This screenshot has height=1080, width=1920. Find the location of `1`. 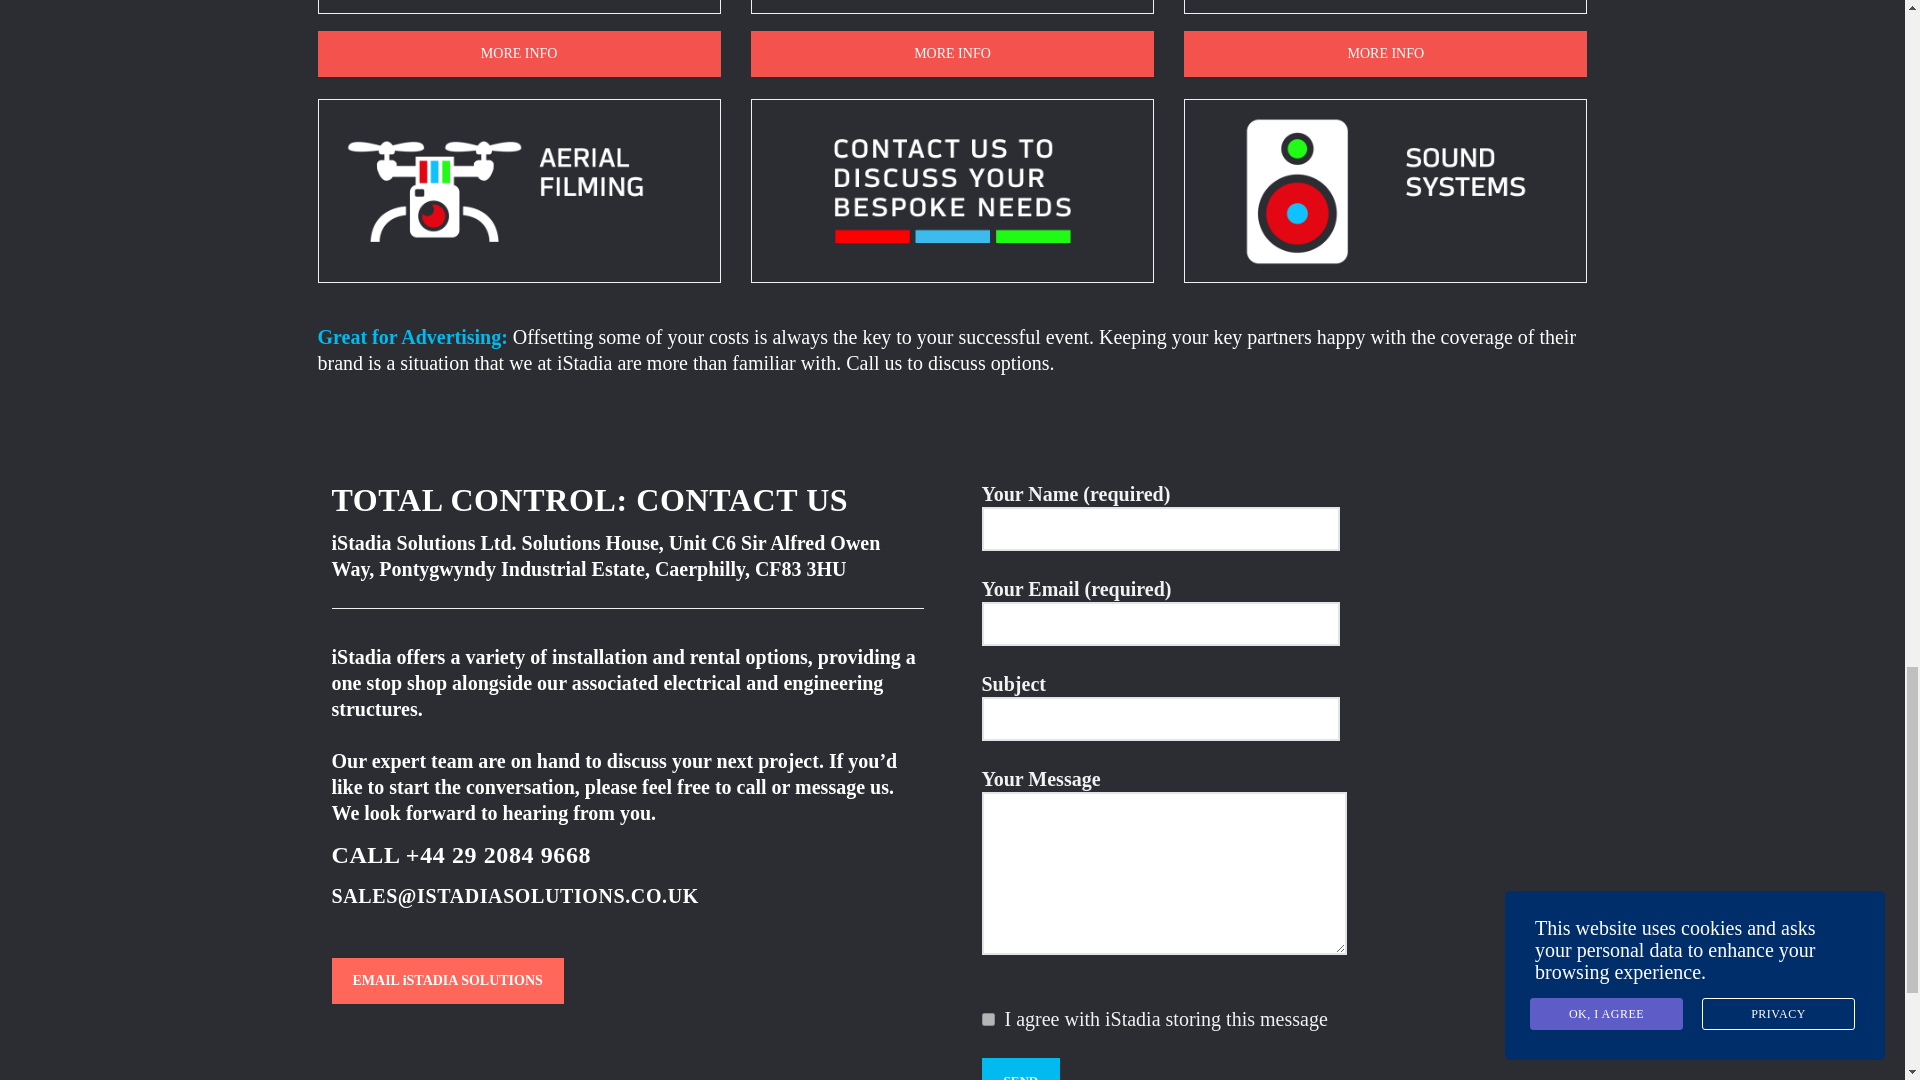

1 is located at coordinates (988, 1020).